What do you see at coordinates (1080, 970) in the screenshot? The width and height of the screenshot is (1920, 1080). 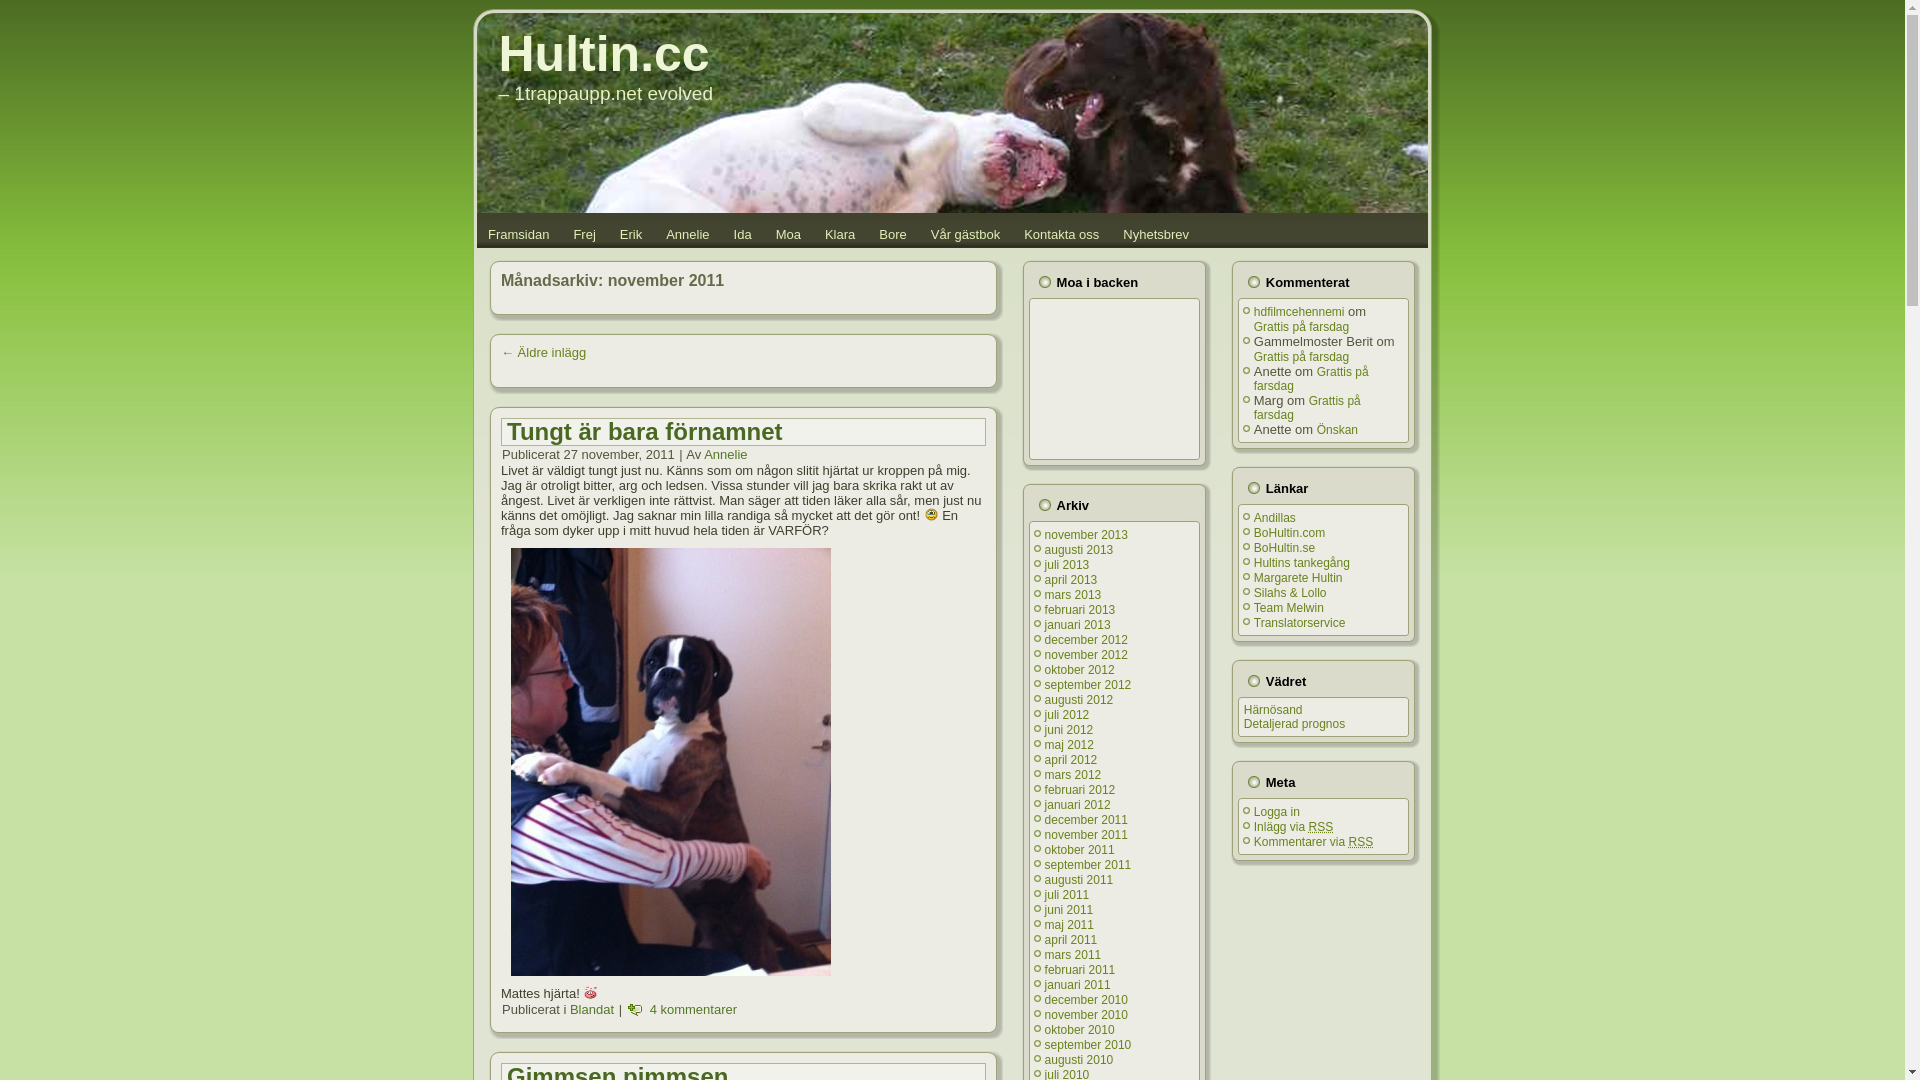 I see `februari 2011` at bounding box center [1080, 970].